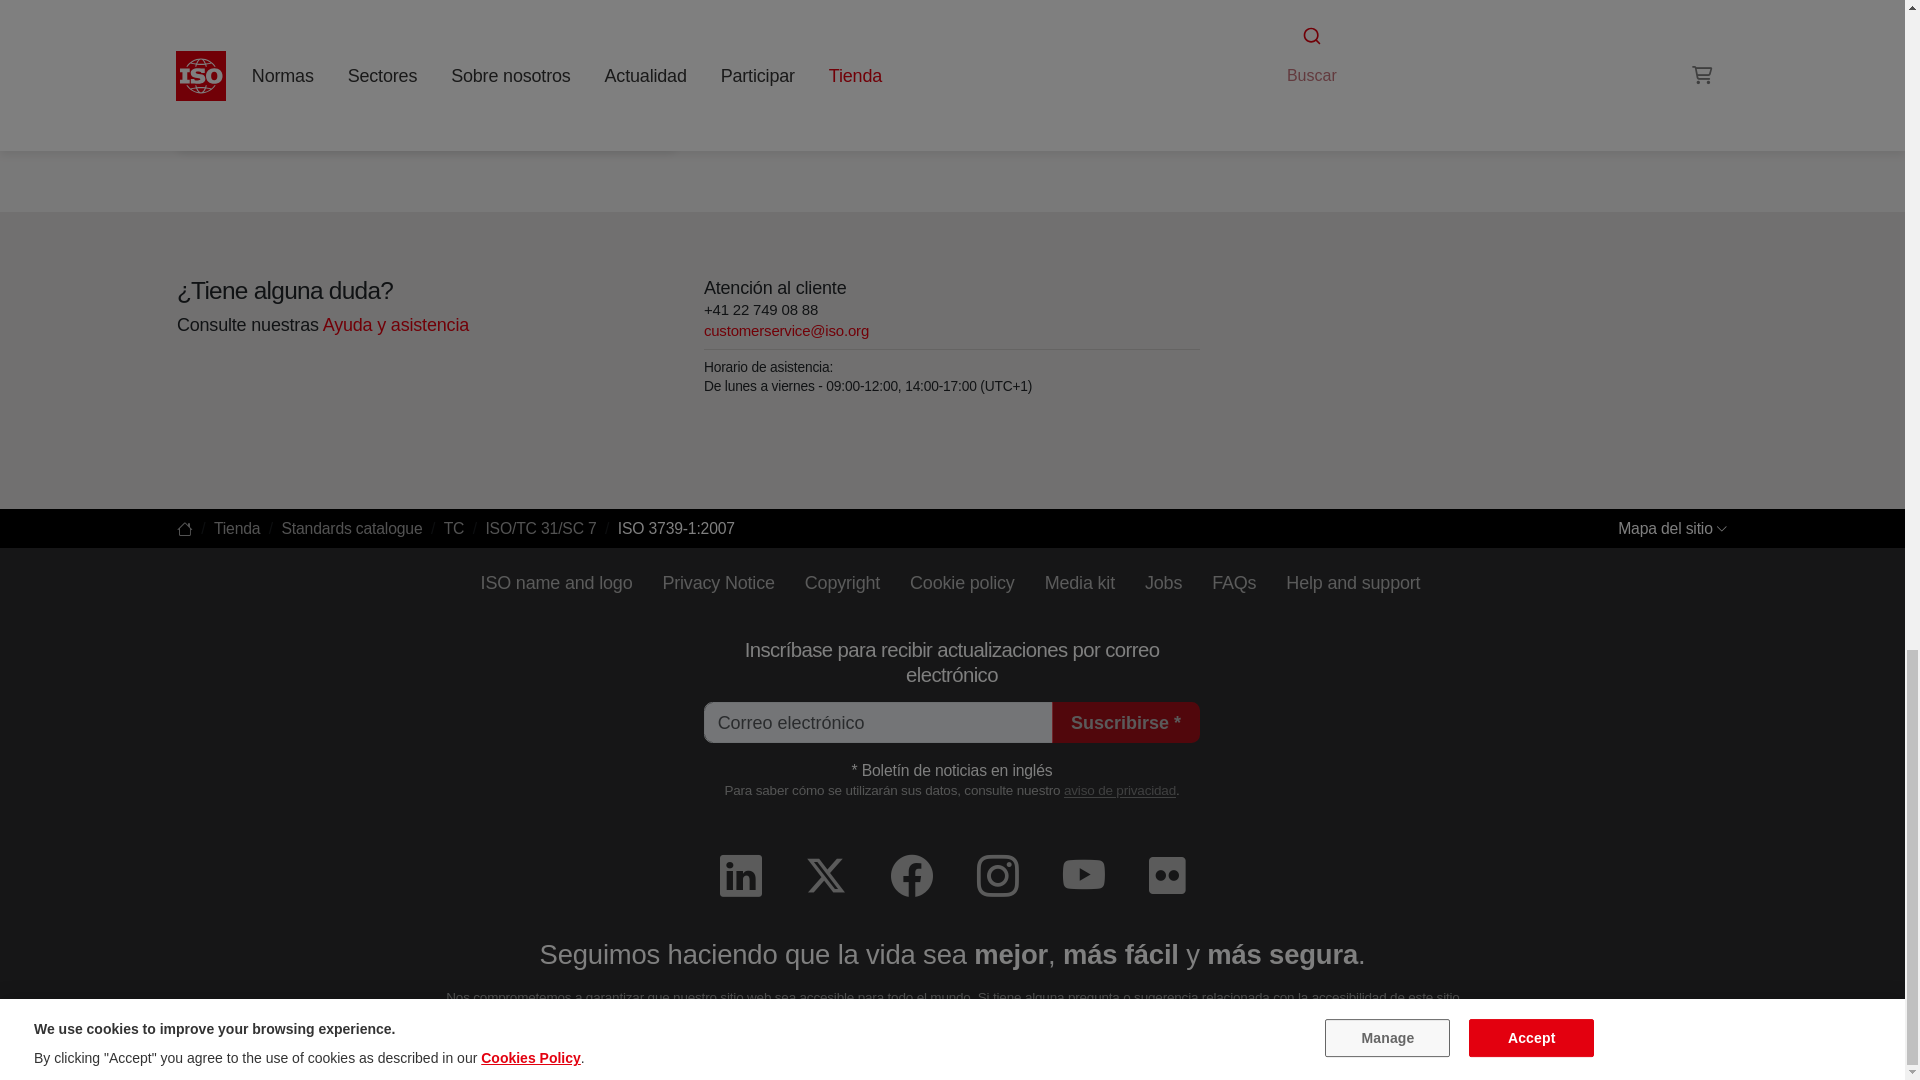  I want to click on Industry, Innovation and Infrastructure, so click(441, 116).